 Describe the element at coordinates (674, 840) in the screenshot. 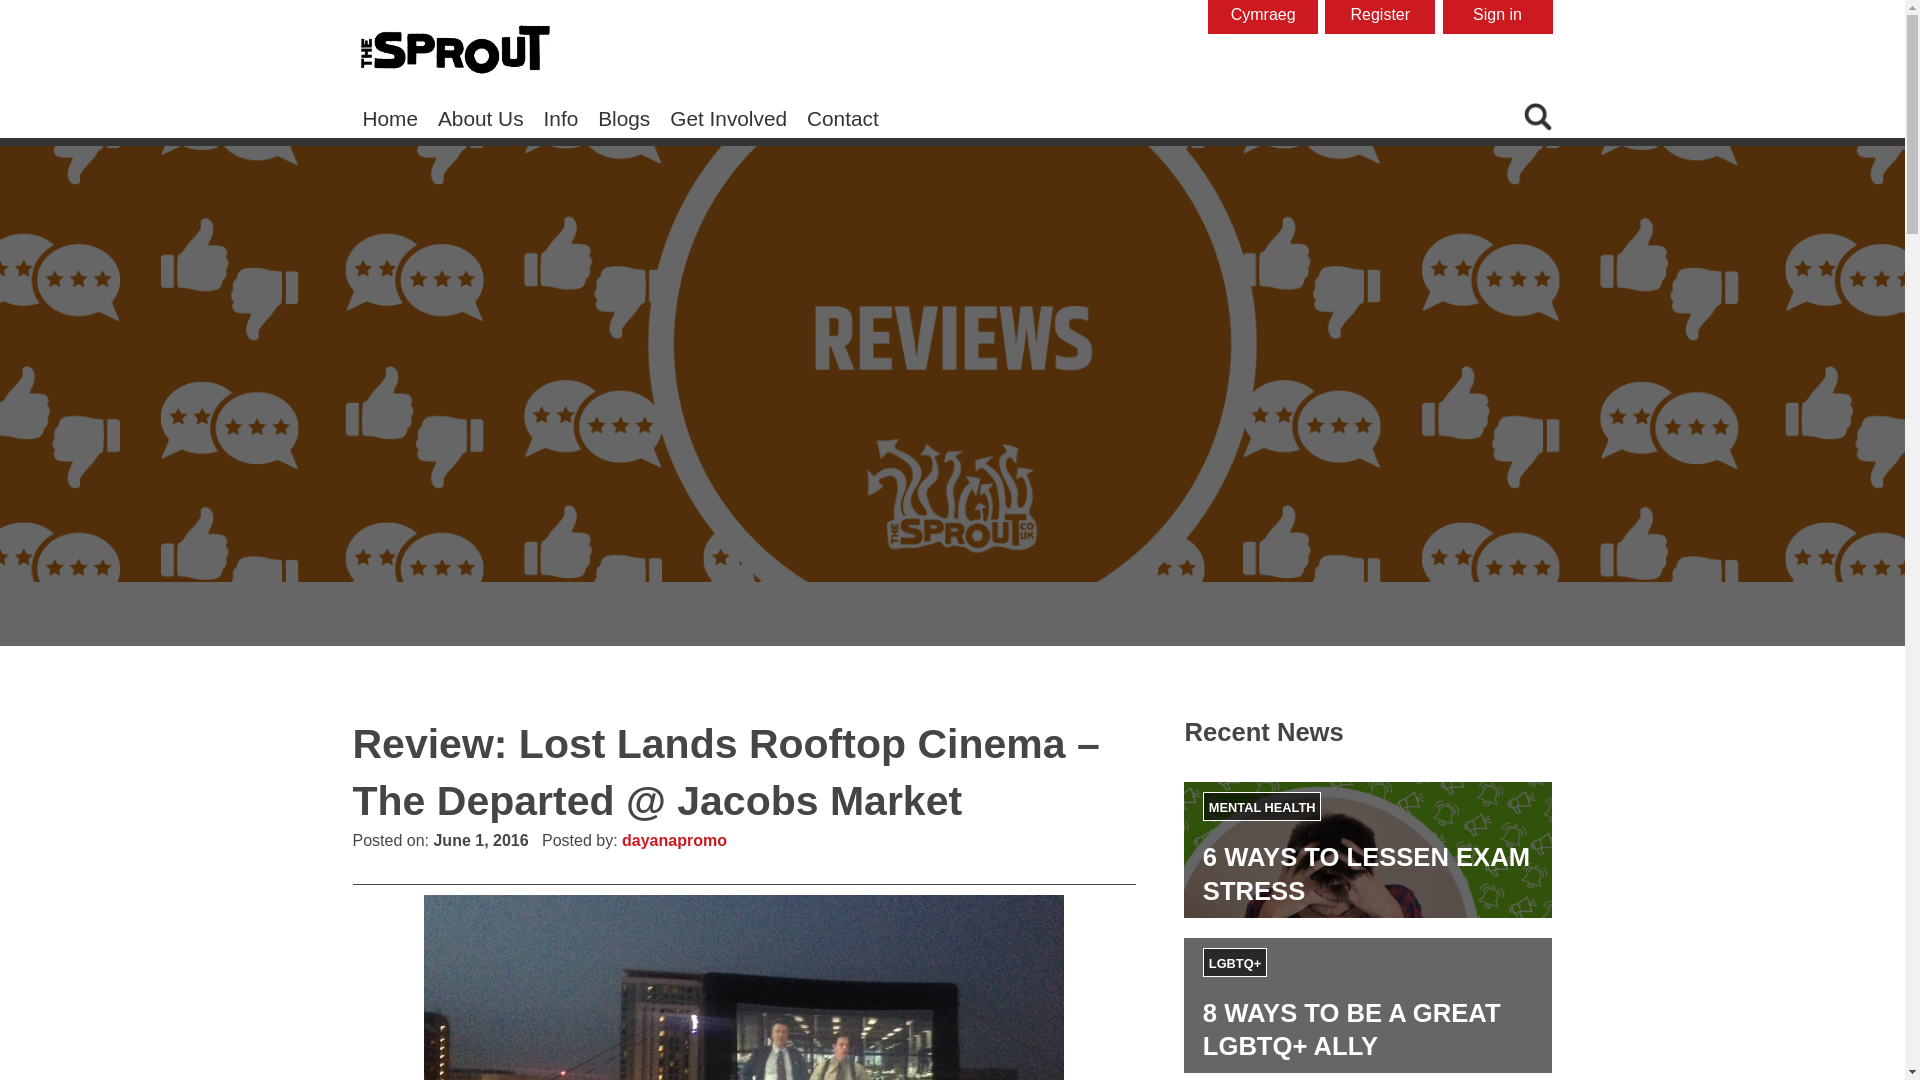

I see `Posts by dayanapromo` at that location.